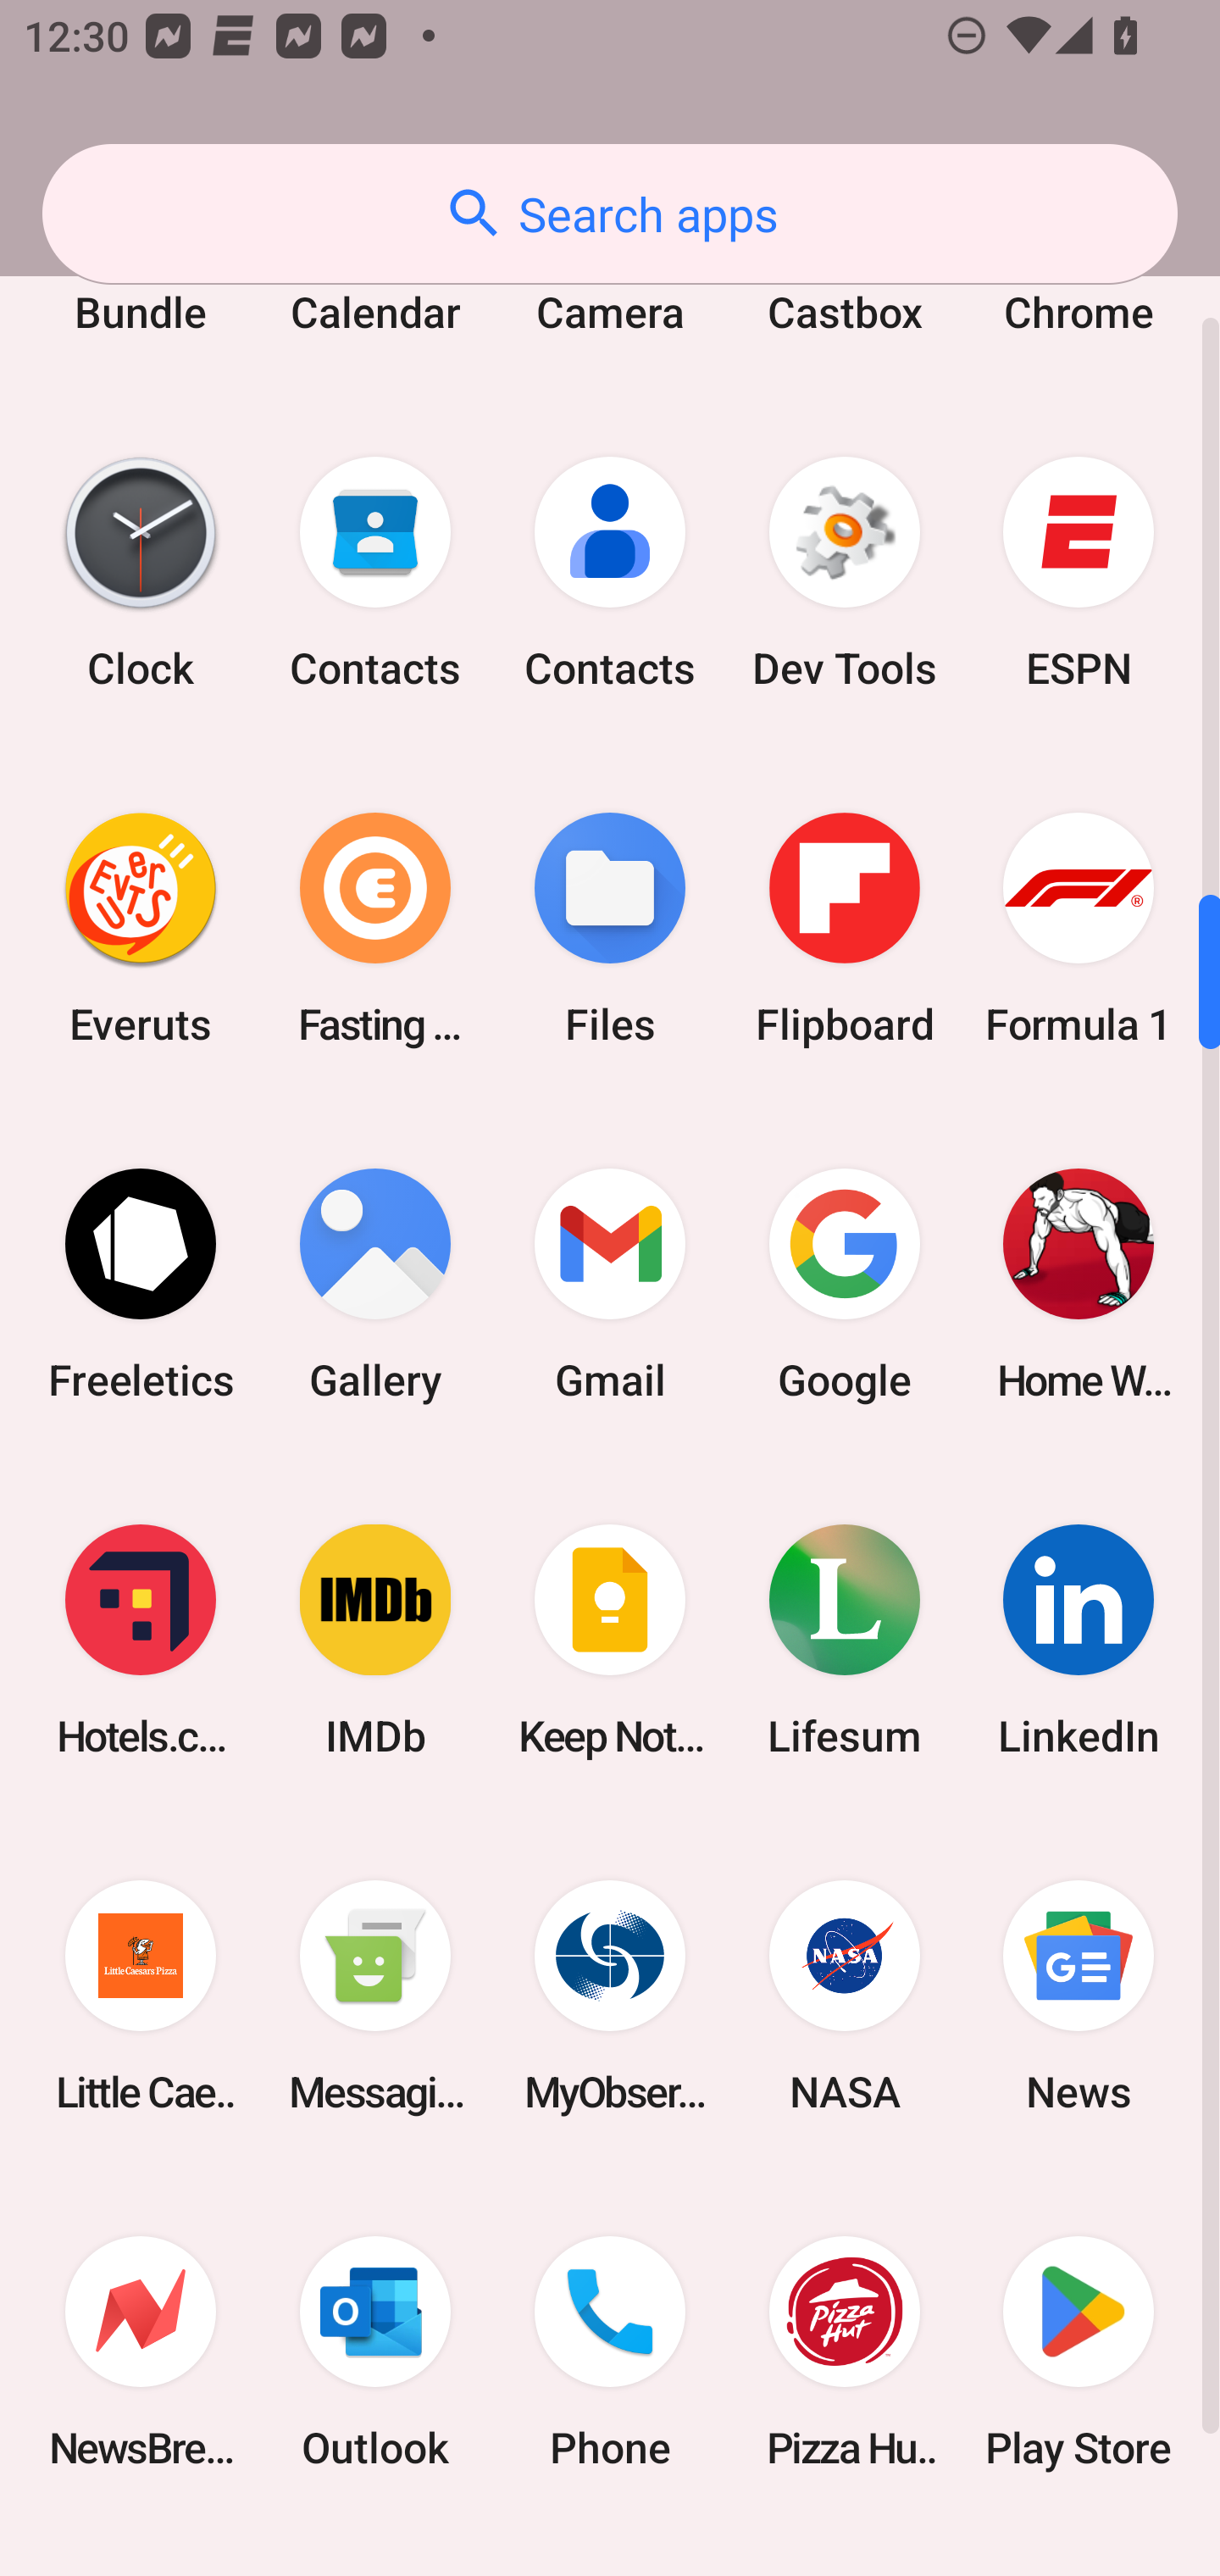 The width and height of the screenshot is (1220, 2576). Describe the element at coordinates (141, 1641) in the screenshot. I see `Hotels.com` at that location.